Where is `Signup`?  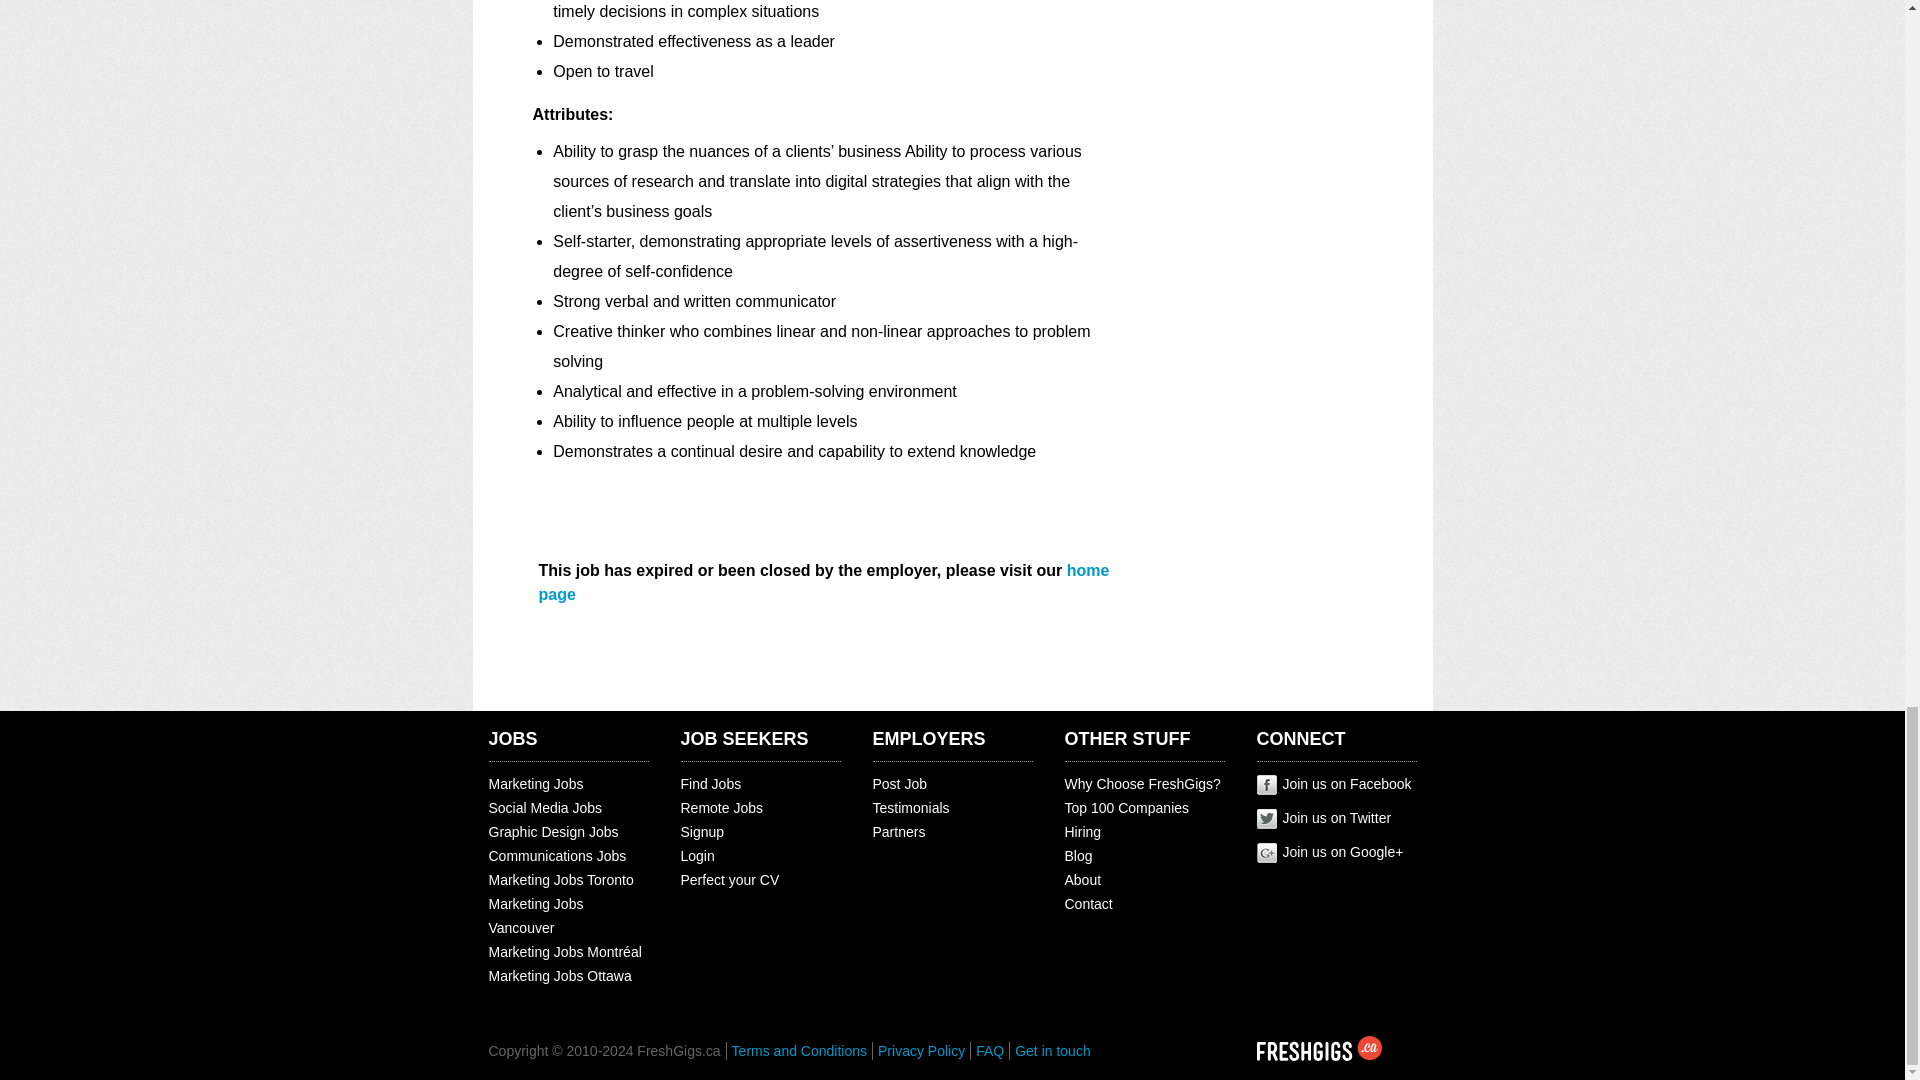
Signup is located at coordinates (701, 832).